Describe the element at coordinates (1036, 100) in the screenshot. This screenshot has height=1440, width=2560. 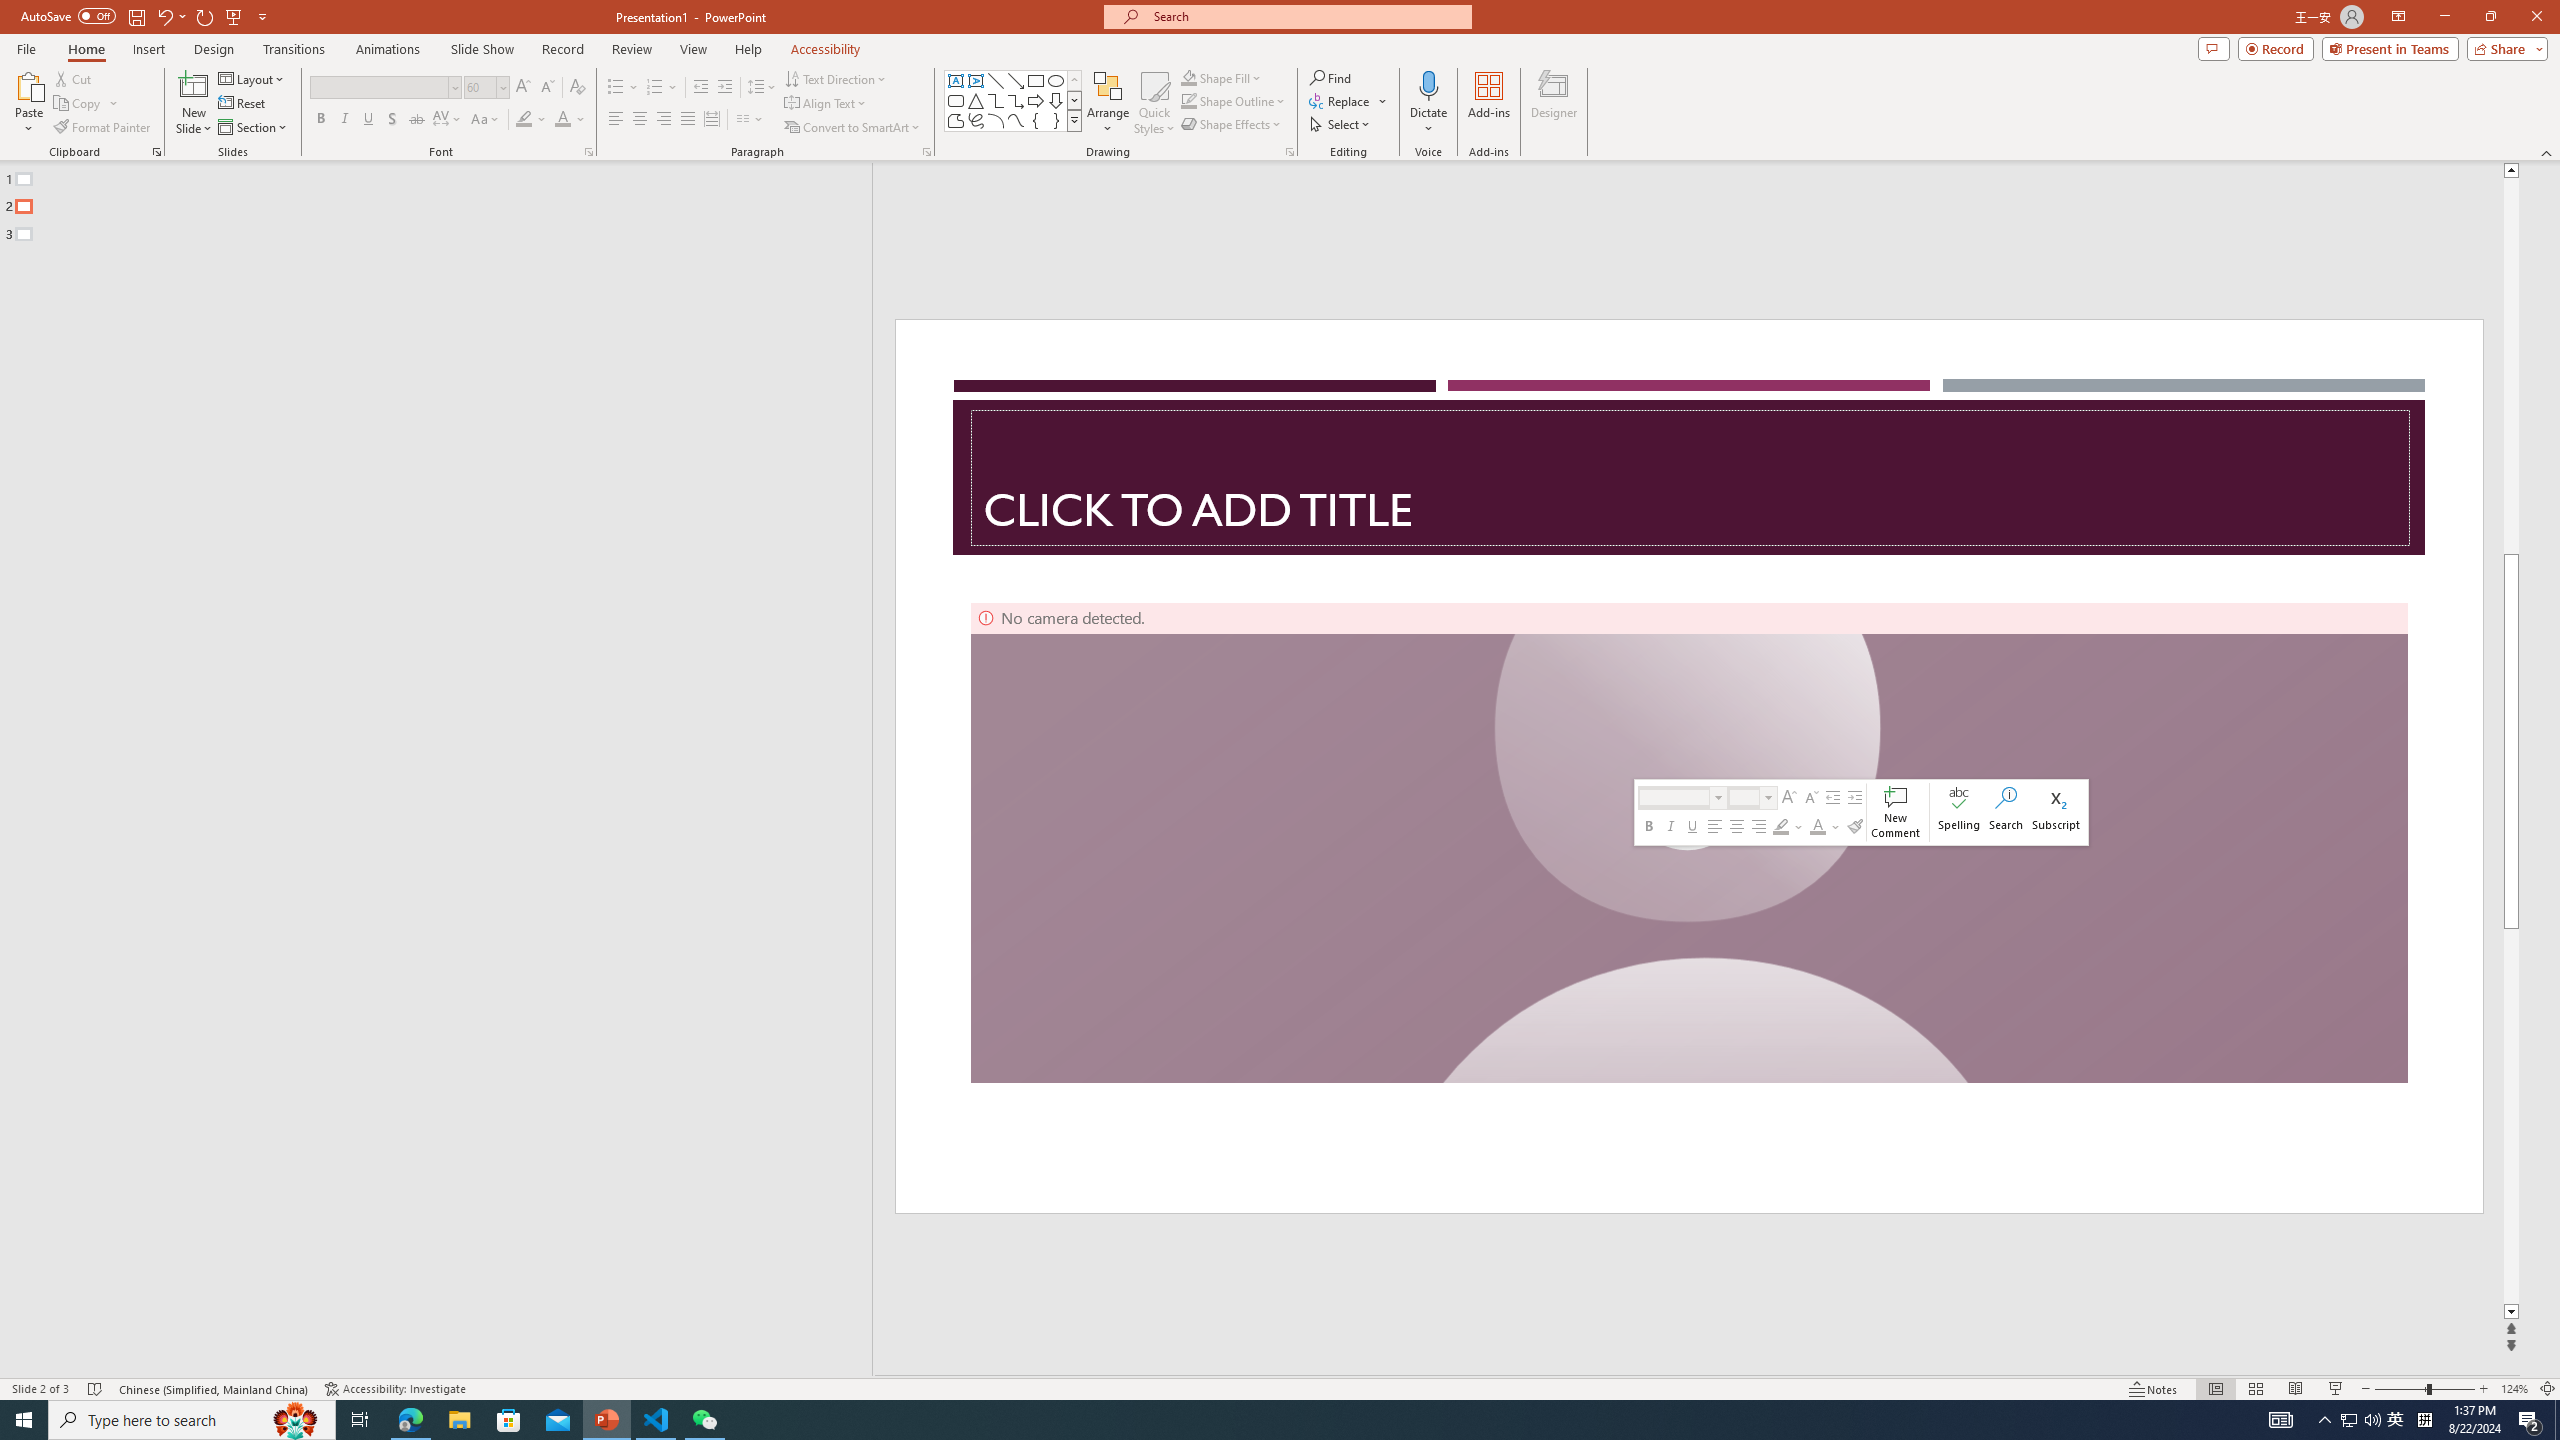
I see `Arrow: Right` at that location.